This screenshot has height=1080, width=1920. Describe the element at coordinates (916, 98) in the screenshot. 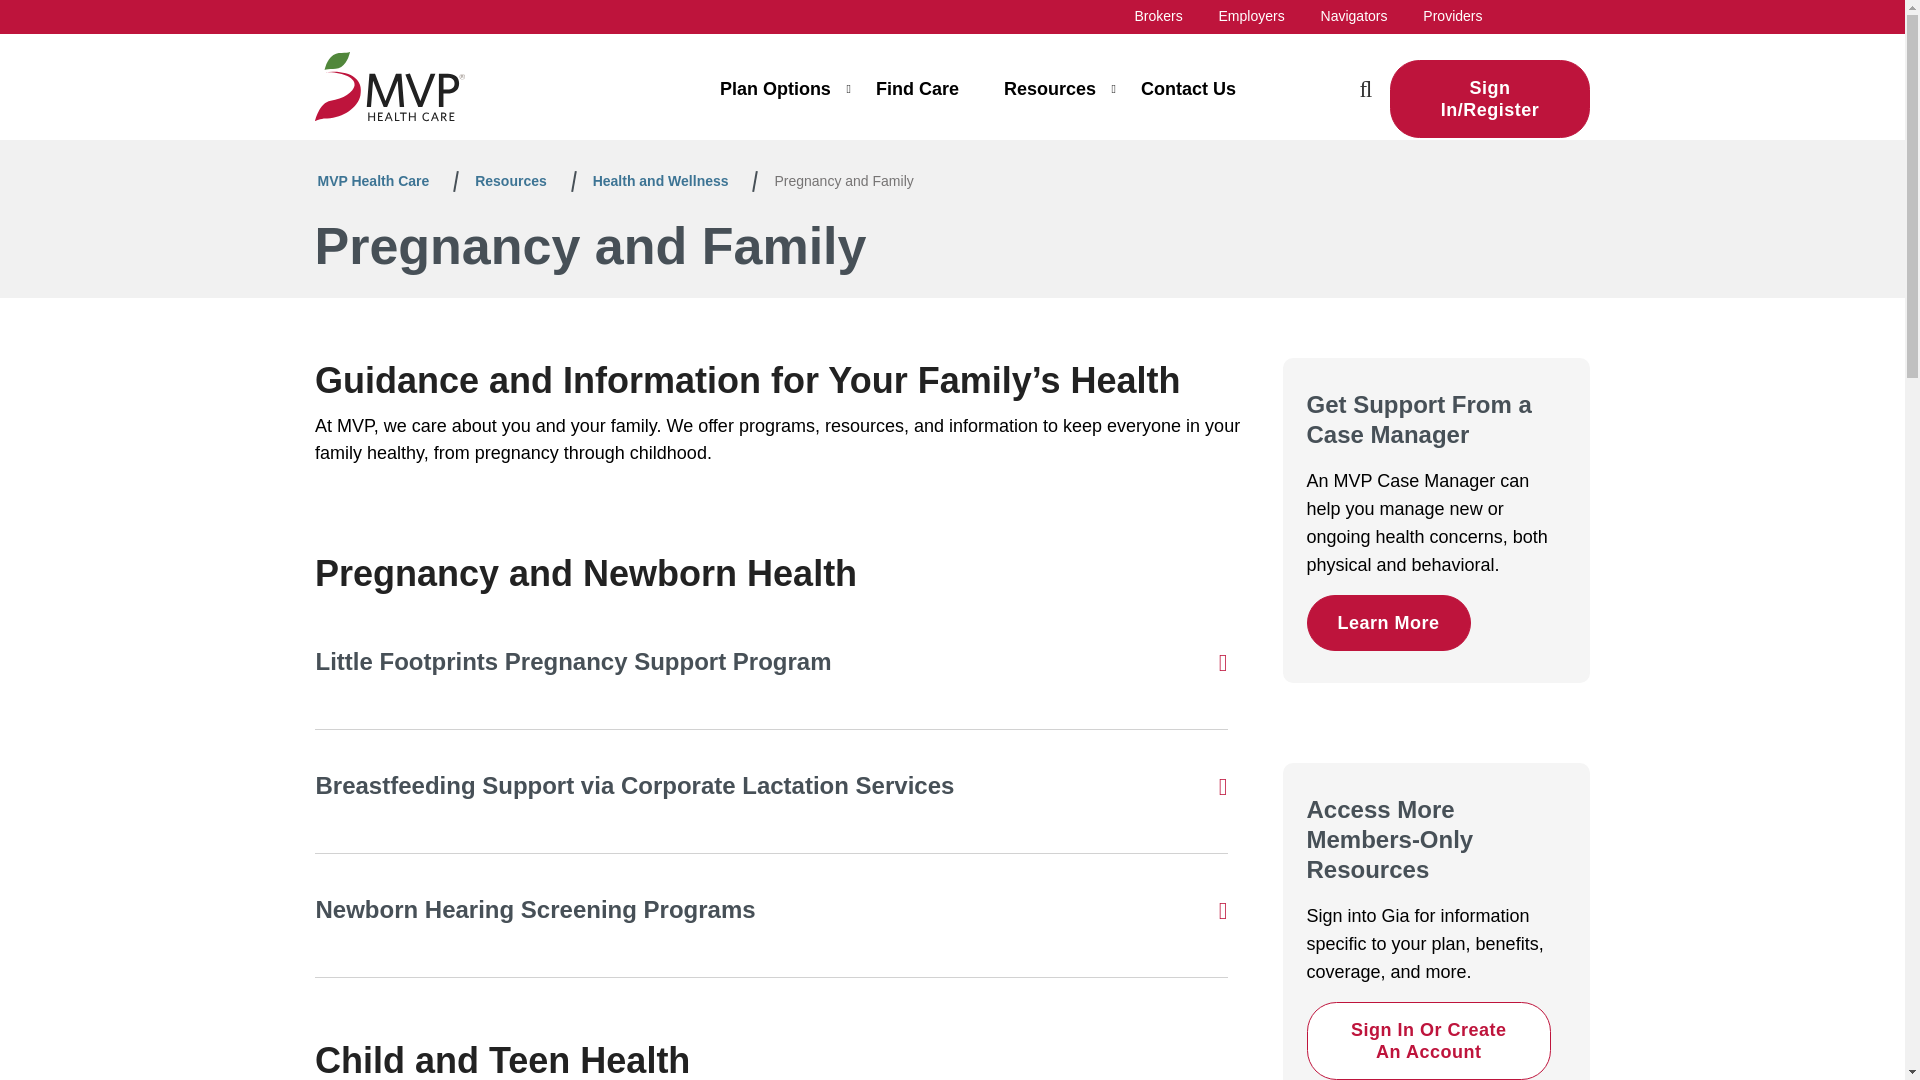

I see `Find Care` at that location.